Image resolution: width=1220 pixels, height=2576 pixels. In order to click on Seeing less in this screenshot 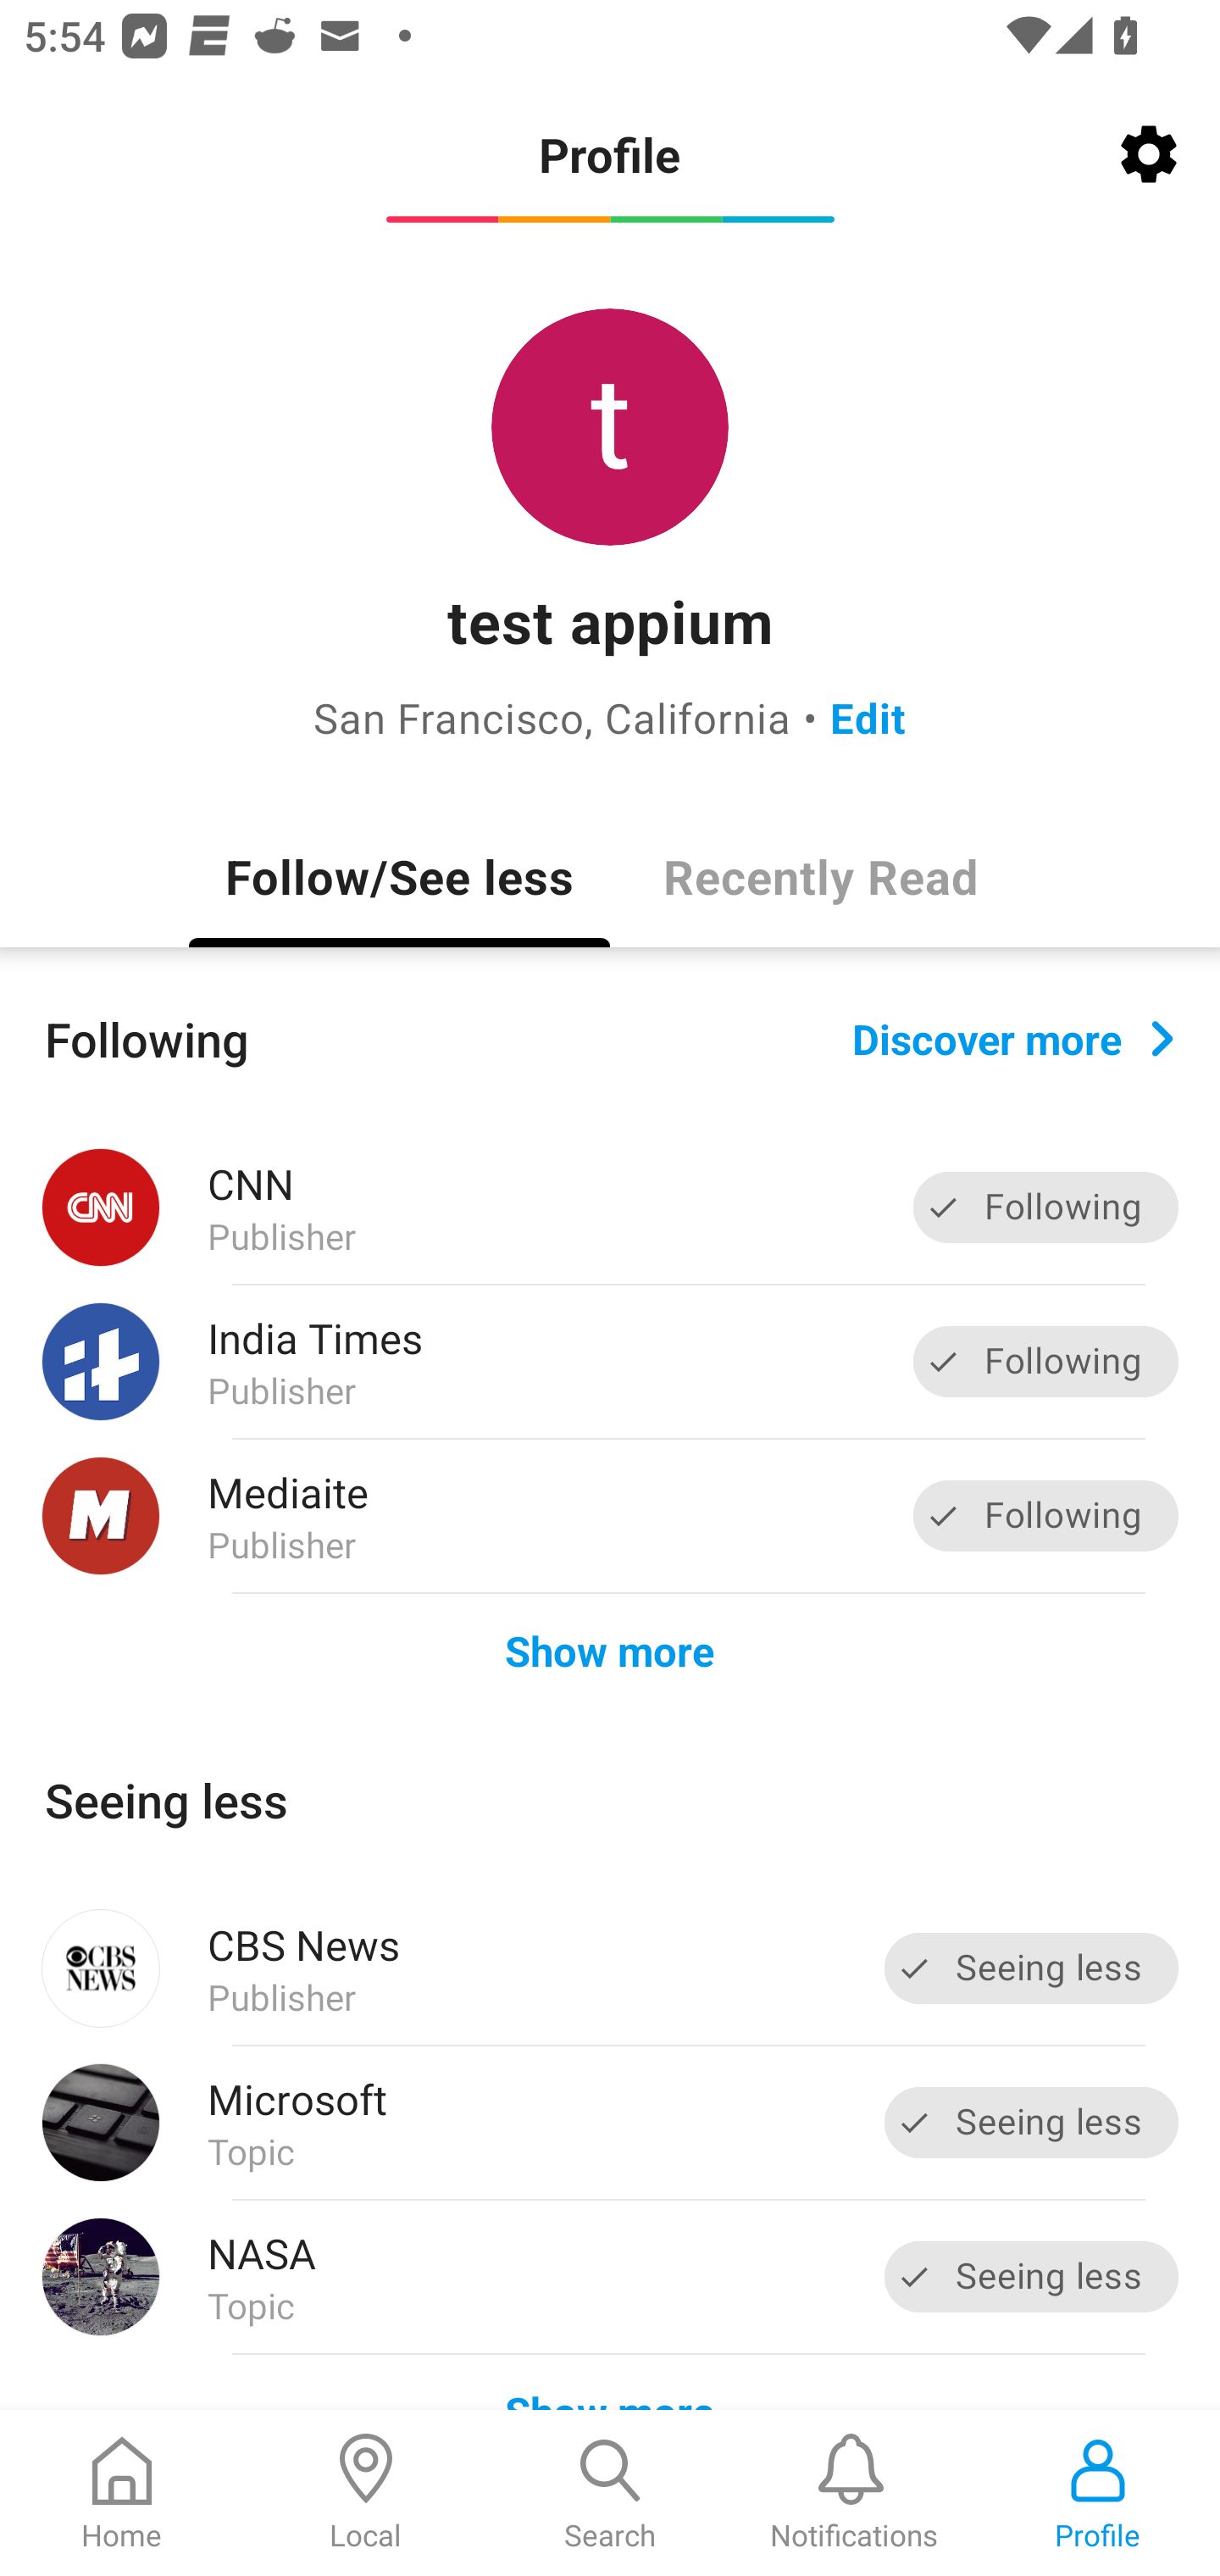, I will do `click(1032, 2276)`.